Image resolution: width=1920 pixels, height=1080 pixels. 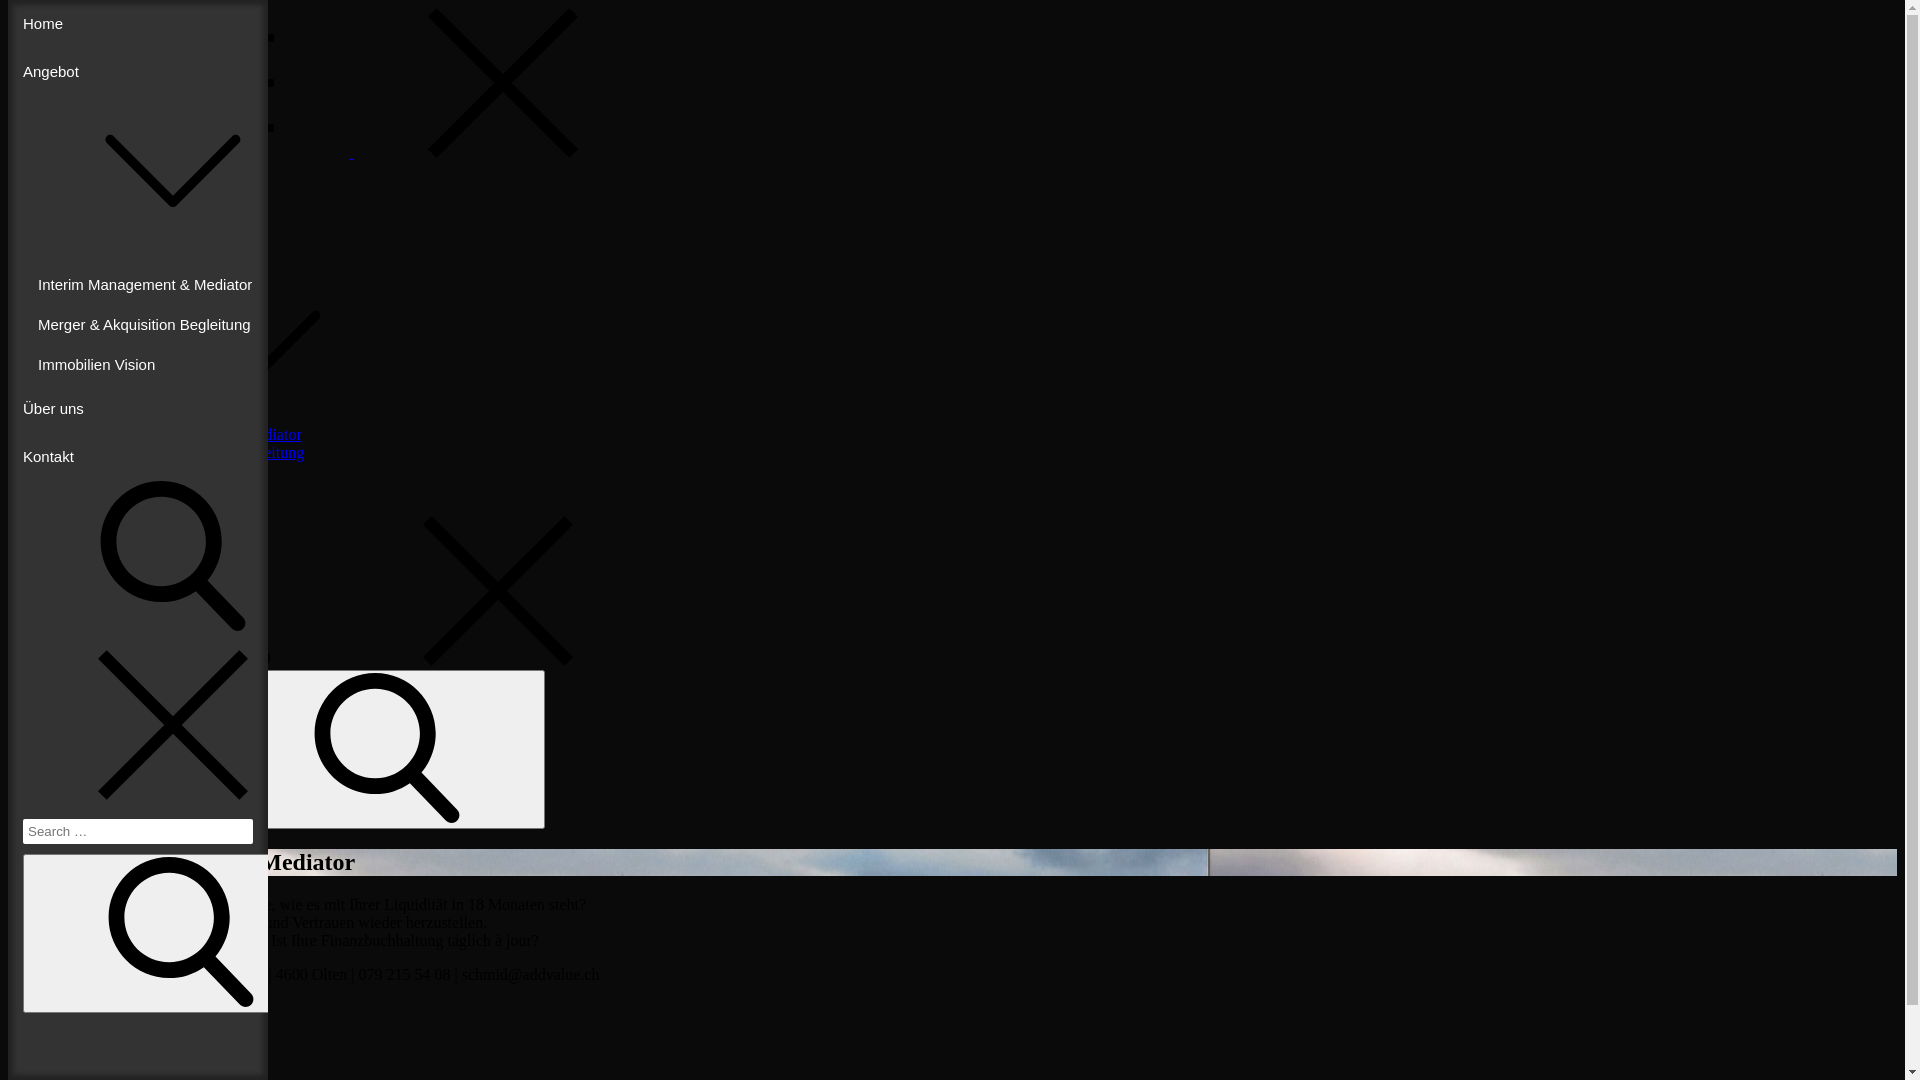 I want to click on Immobilien Vision, so click(x=138, y=364).